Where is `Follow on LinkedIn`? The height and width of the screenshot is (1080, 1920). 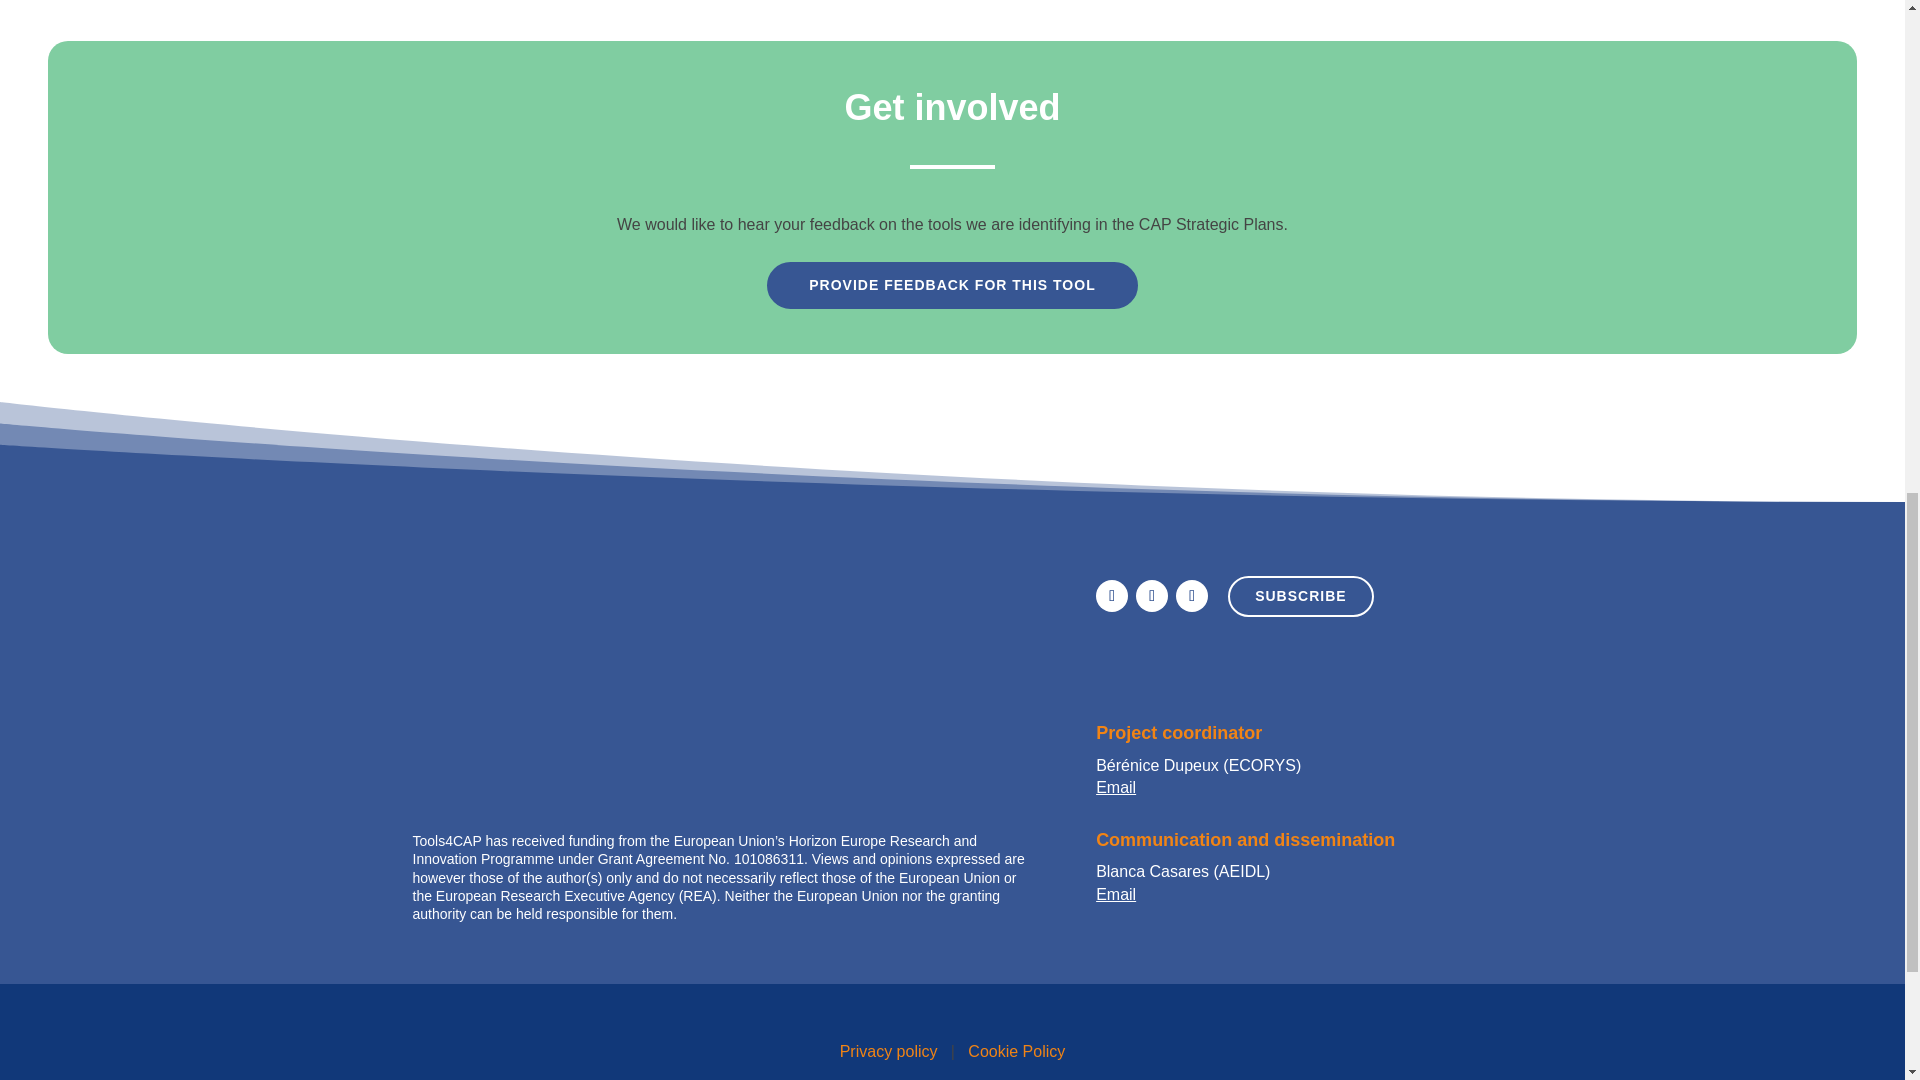
Follow on LinkedIn is located at coordinates (1152, 596).